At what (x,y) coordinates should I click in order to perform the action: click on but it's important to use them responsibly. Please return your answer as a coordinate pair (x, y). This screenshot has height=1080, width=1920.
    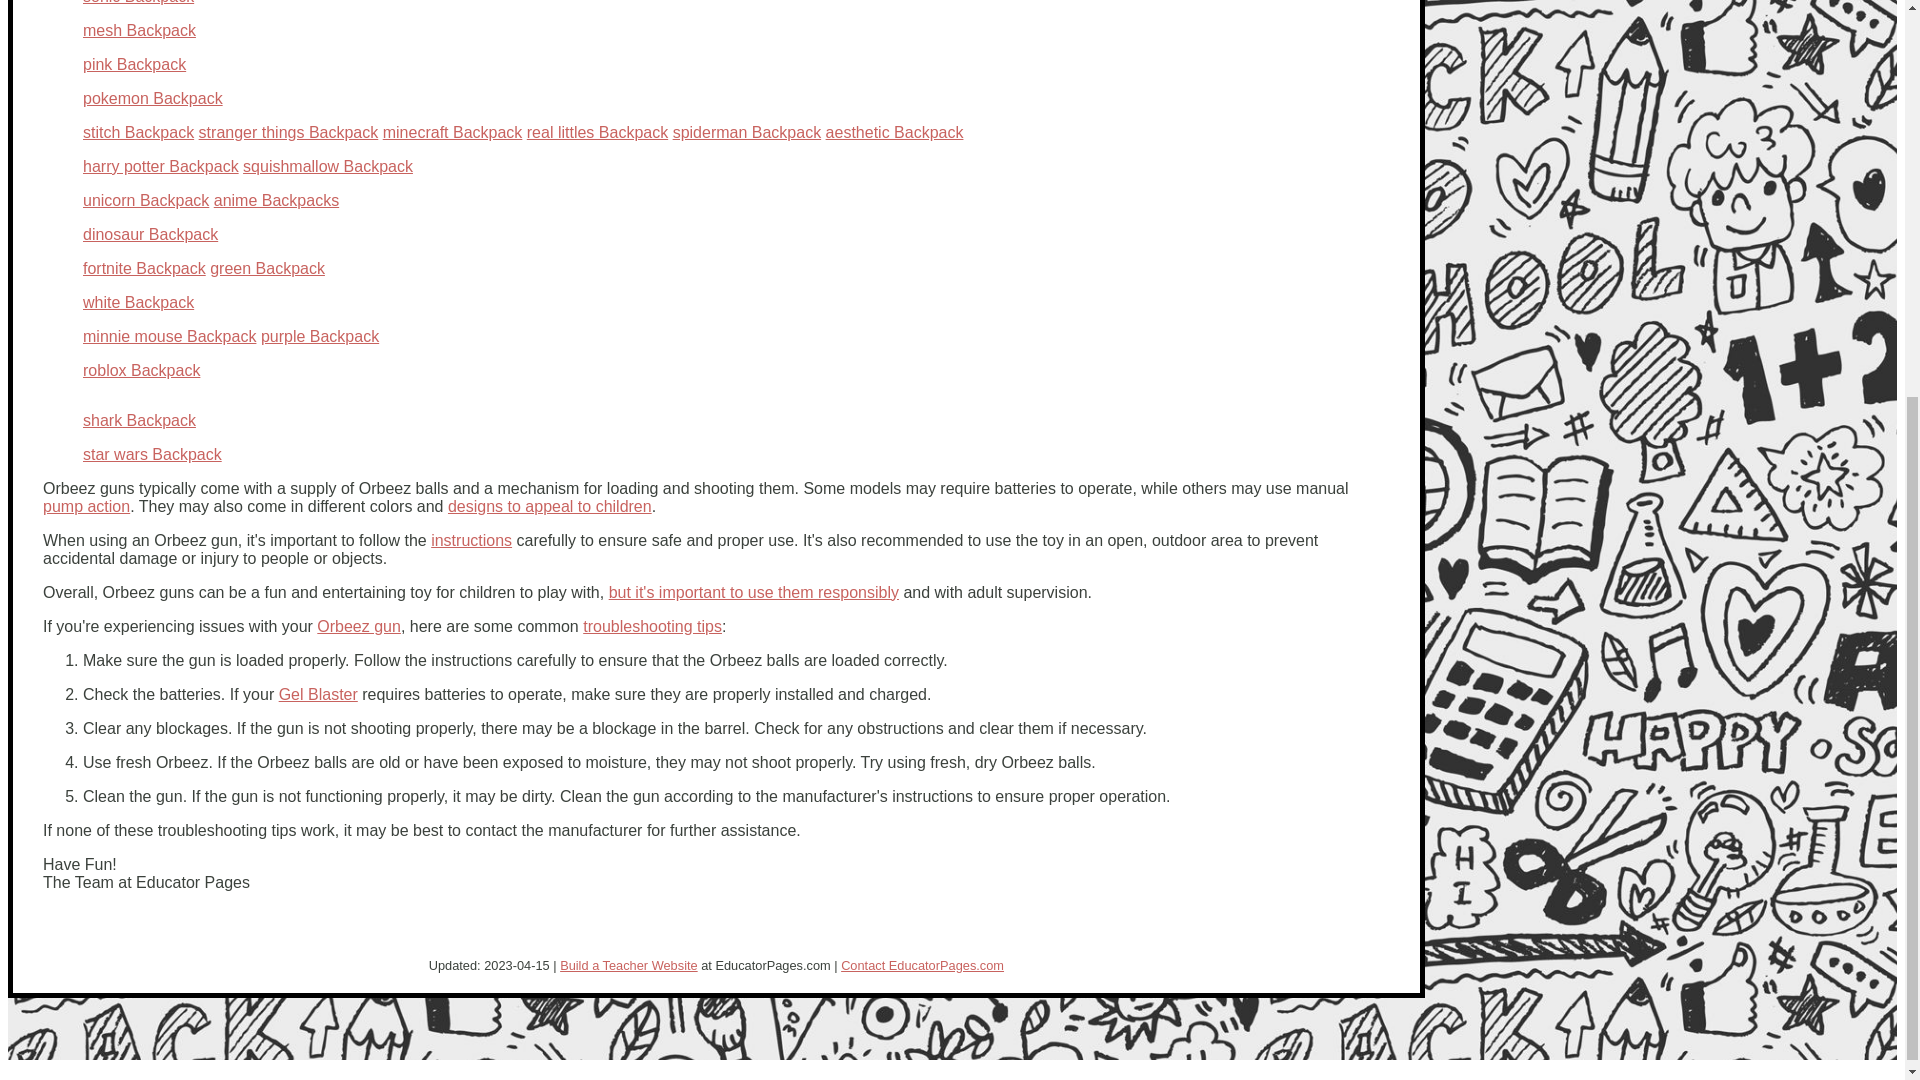
    Looking at the image, I should click on (753, 592).